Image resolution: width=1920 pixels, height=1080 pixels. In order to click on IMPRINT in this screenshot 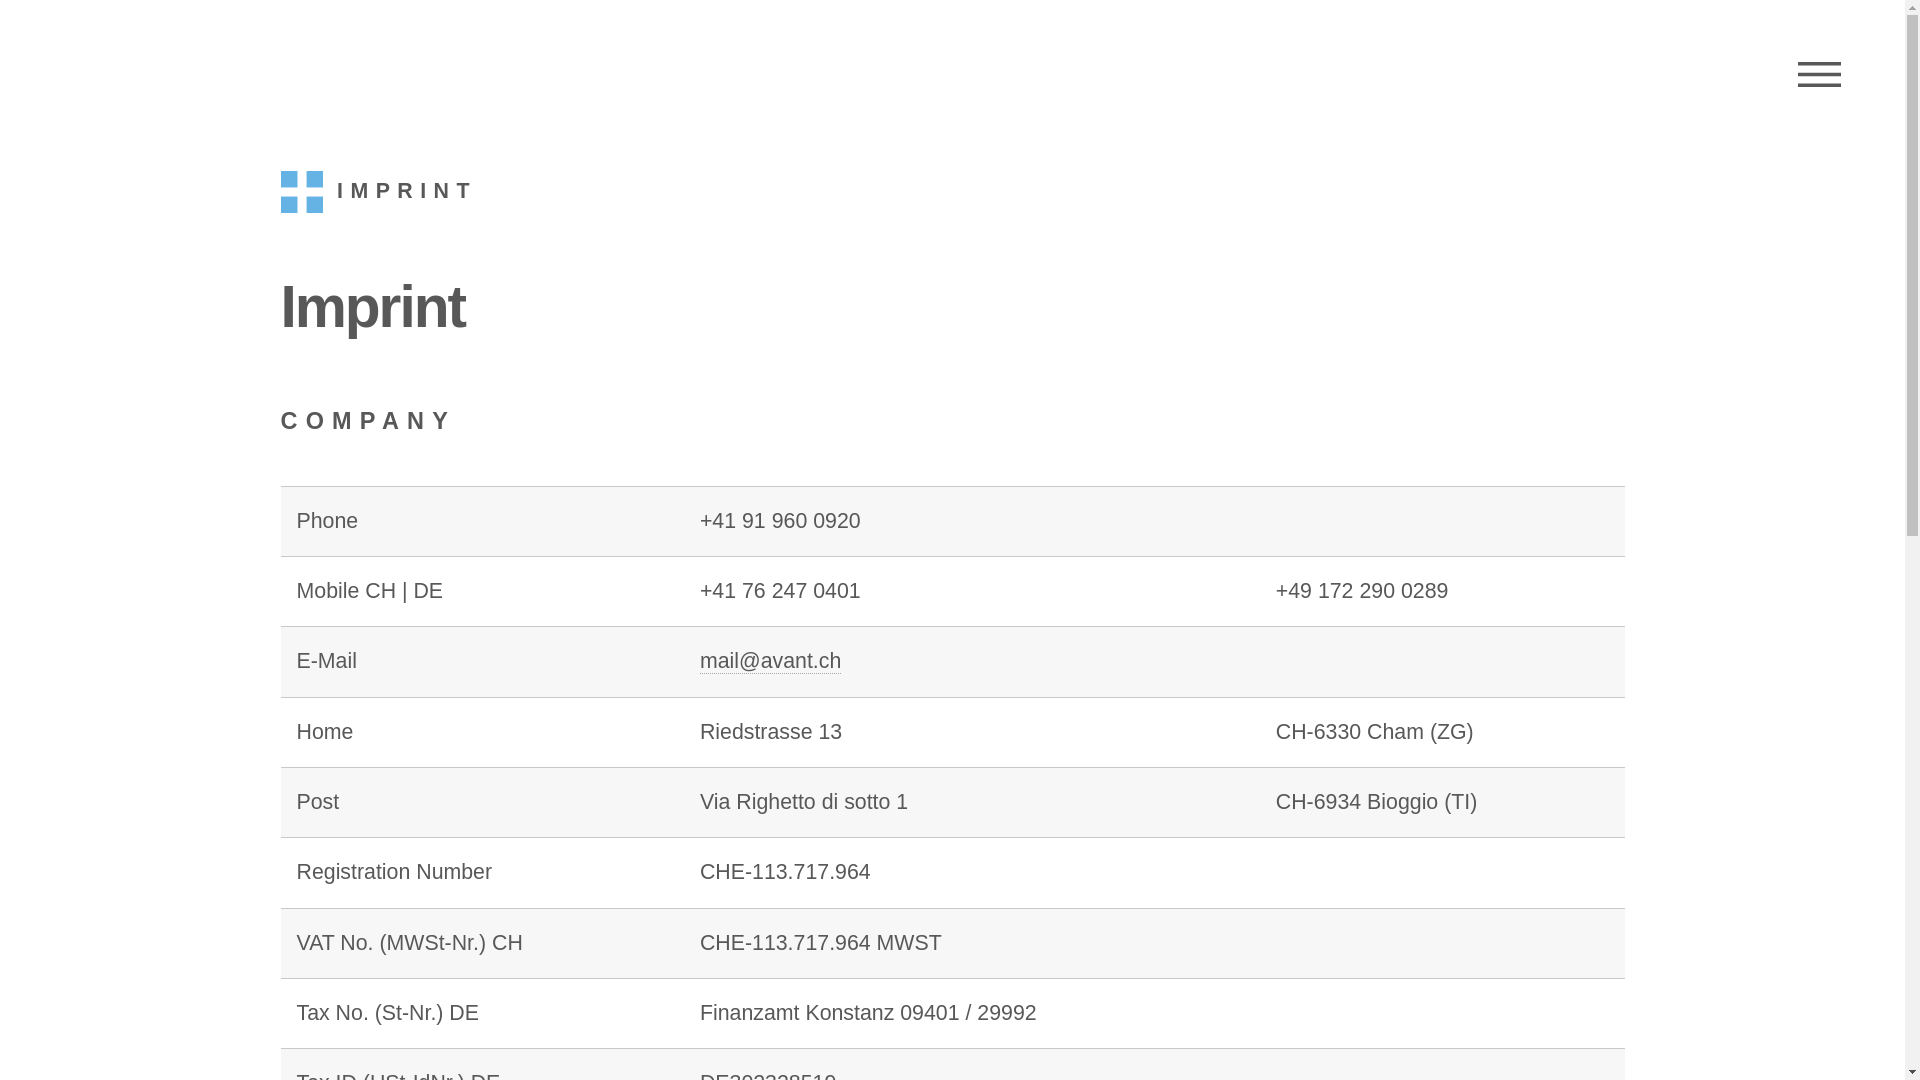, I will do `click(378, 192)`.